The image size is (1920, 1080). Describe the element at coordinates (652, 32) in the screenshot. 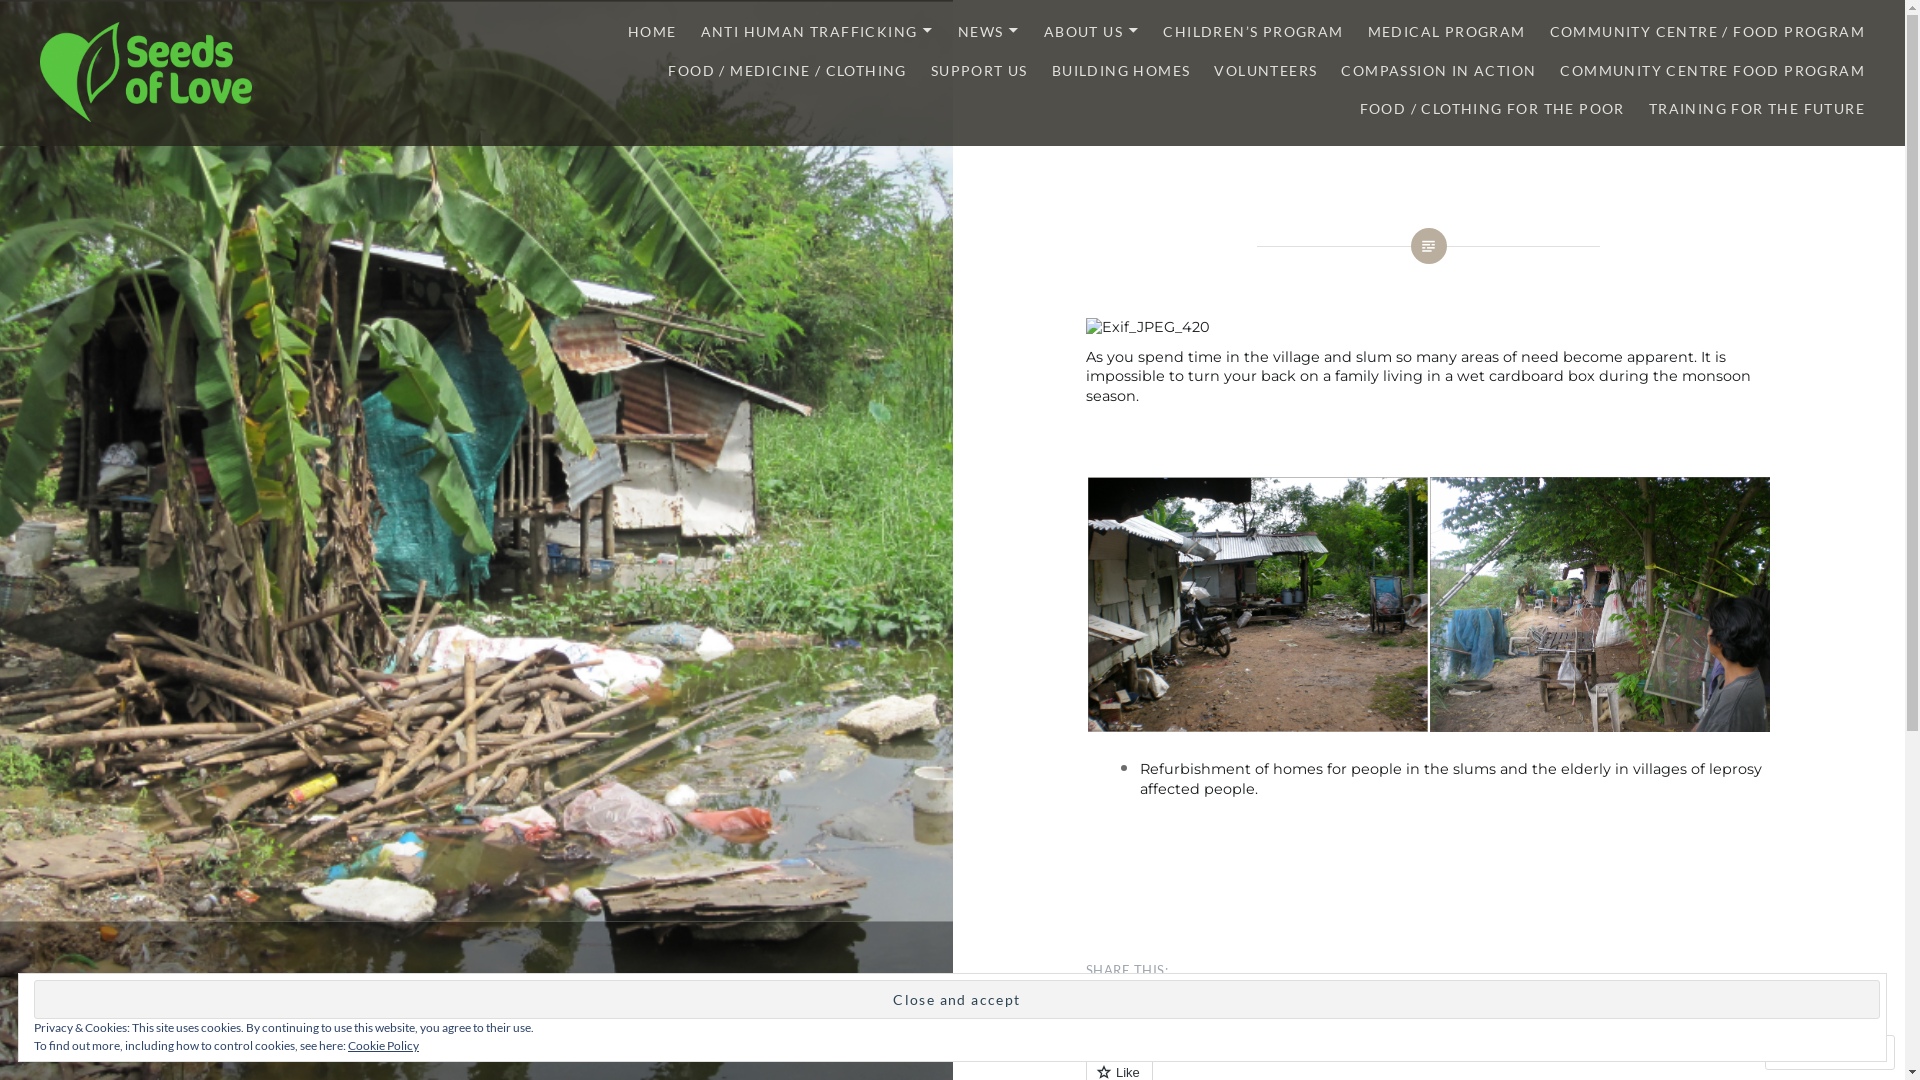

I see `HOME` at that location.